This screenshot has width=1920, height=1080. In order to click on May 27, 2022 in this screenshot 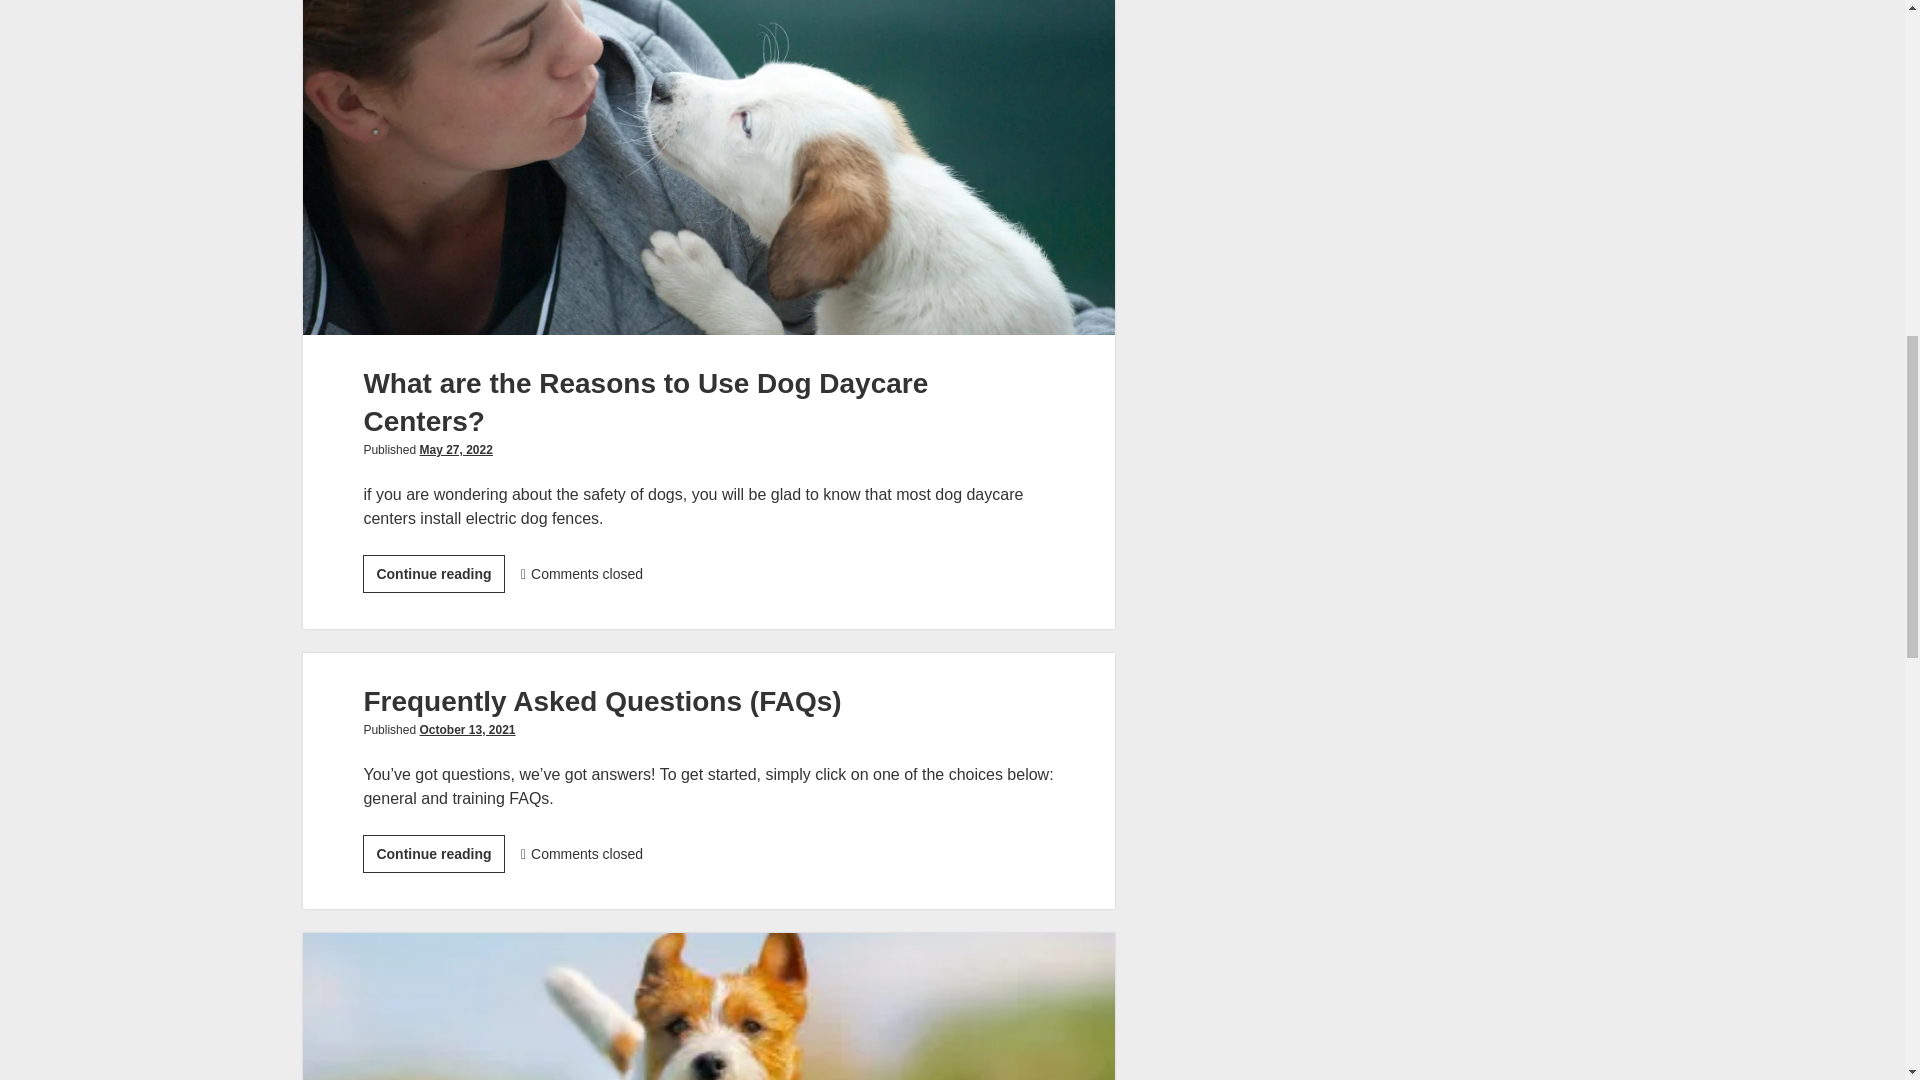, I will do `click(454, 449)`.